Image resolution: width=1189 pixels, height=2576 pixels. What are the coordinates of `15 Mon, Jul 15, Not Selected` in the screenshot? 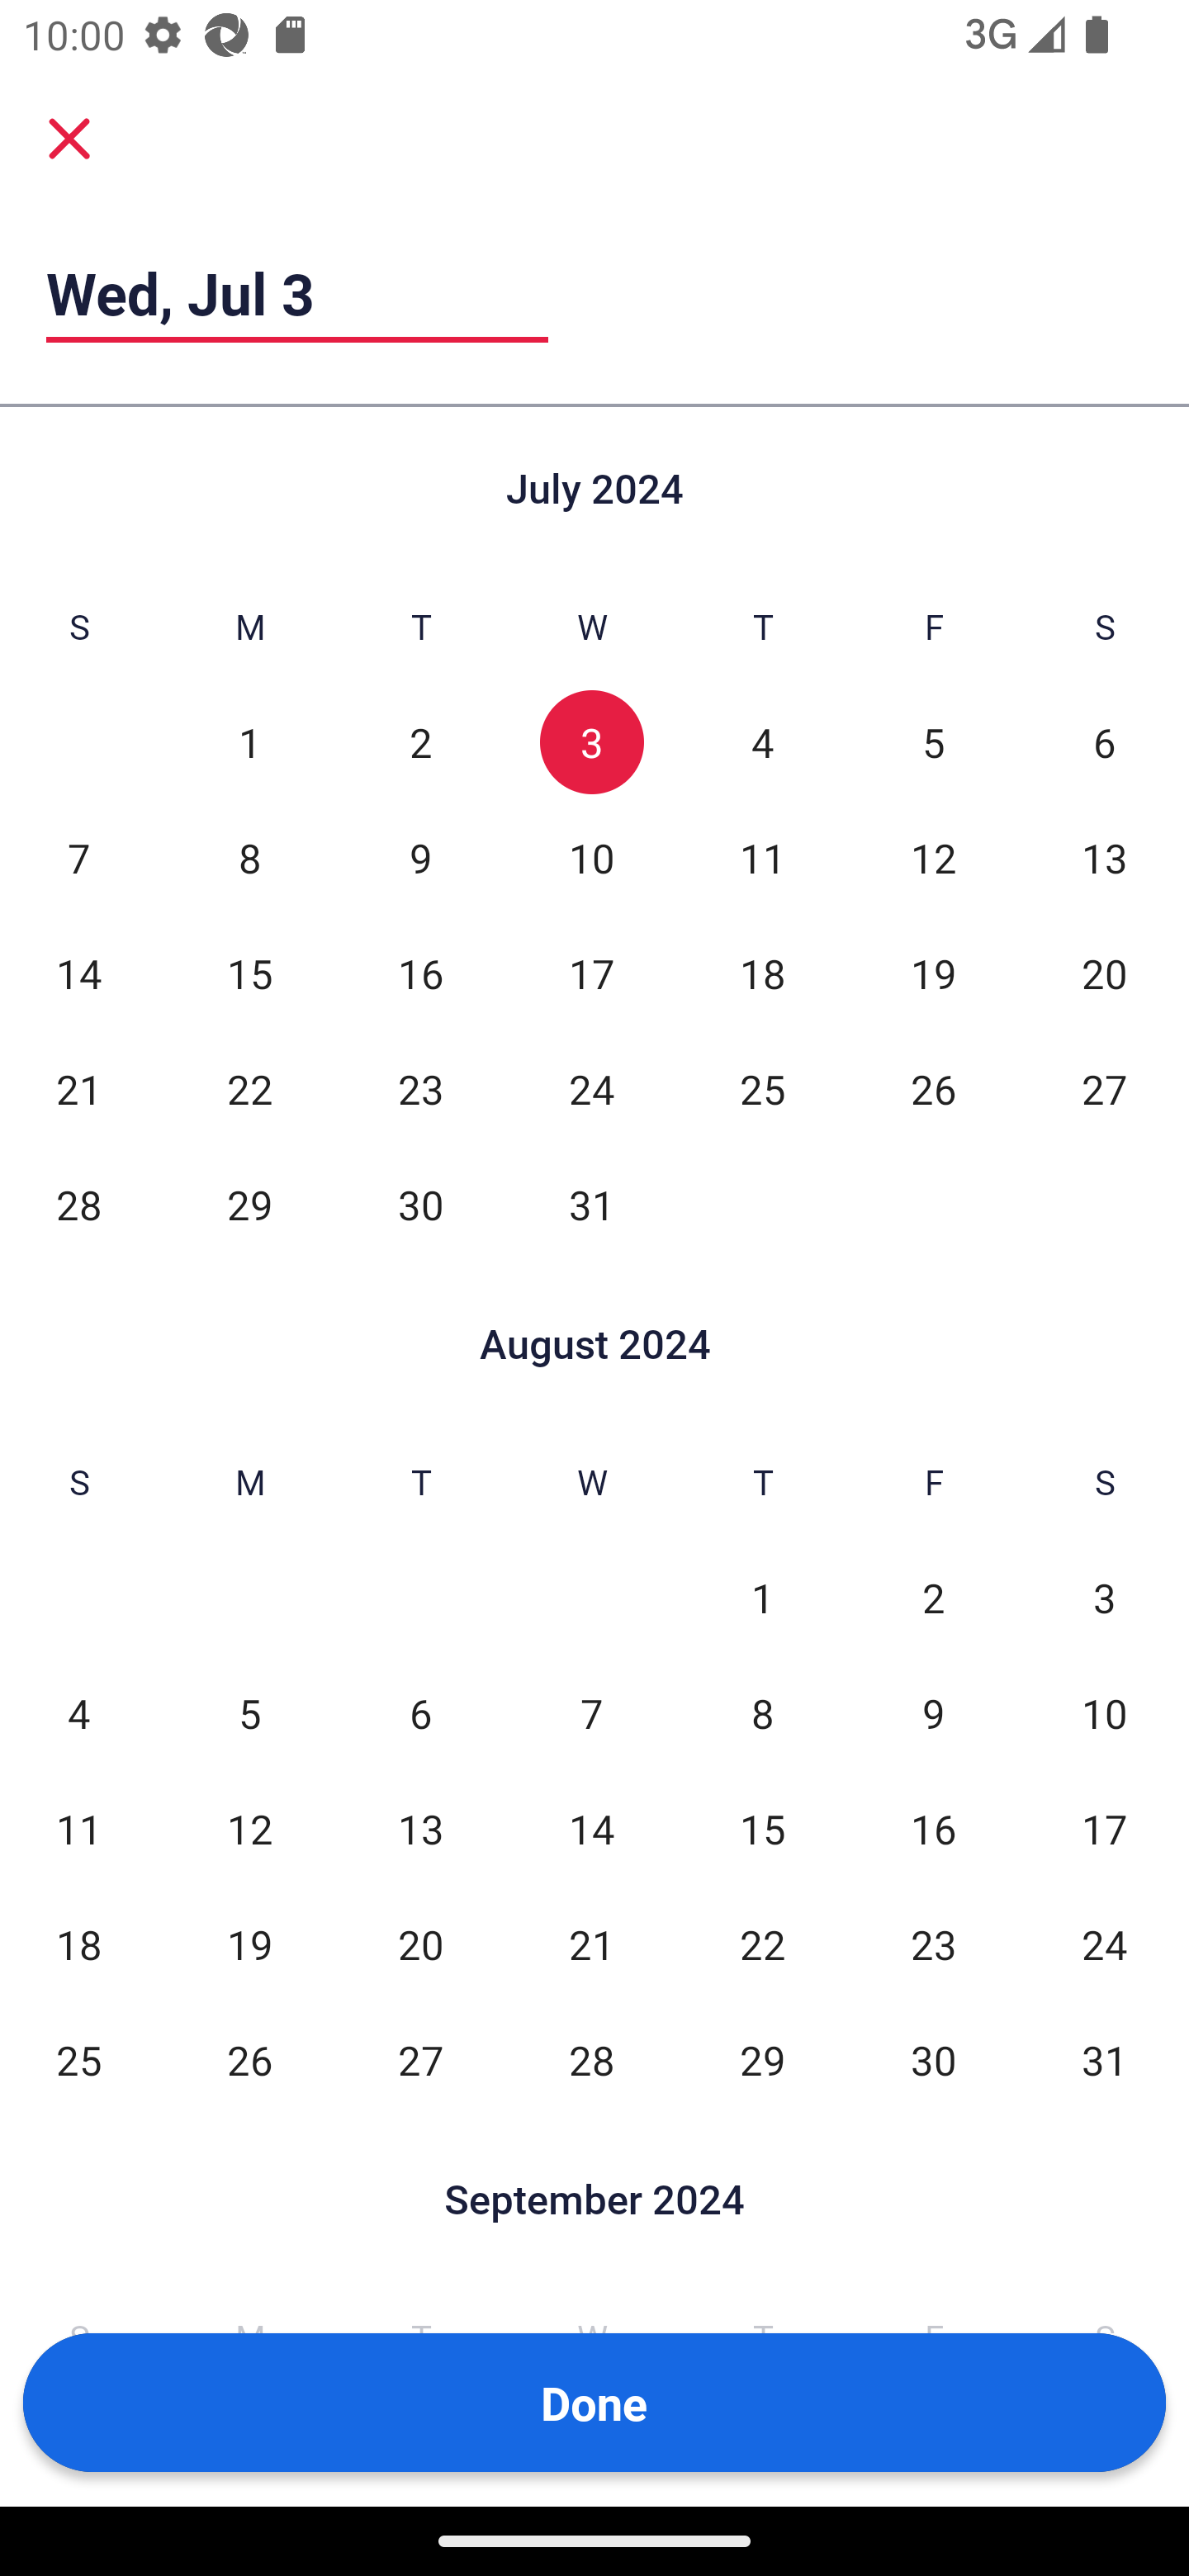 It's located at (249, 973).